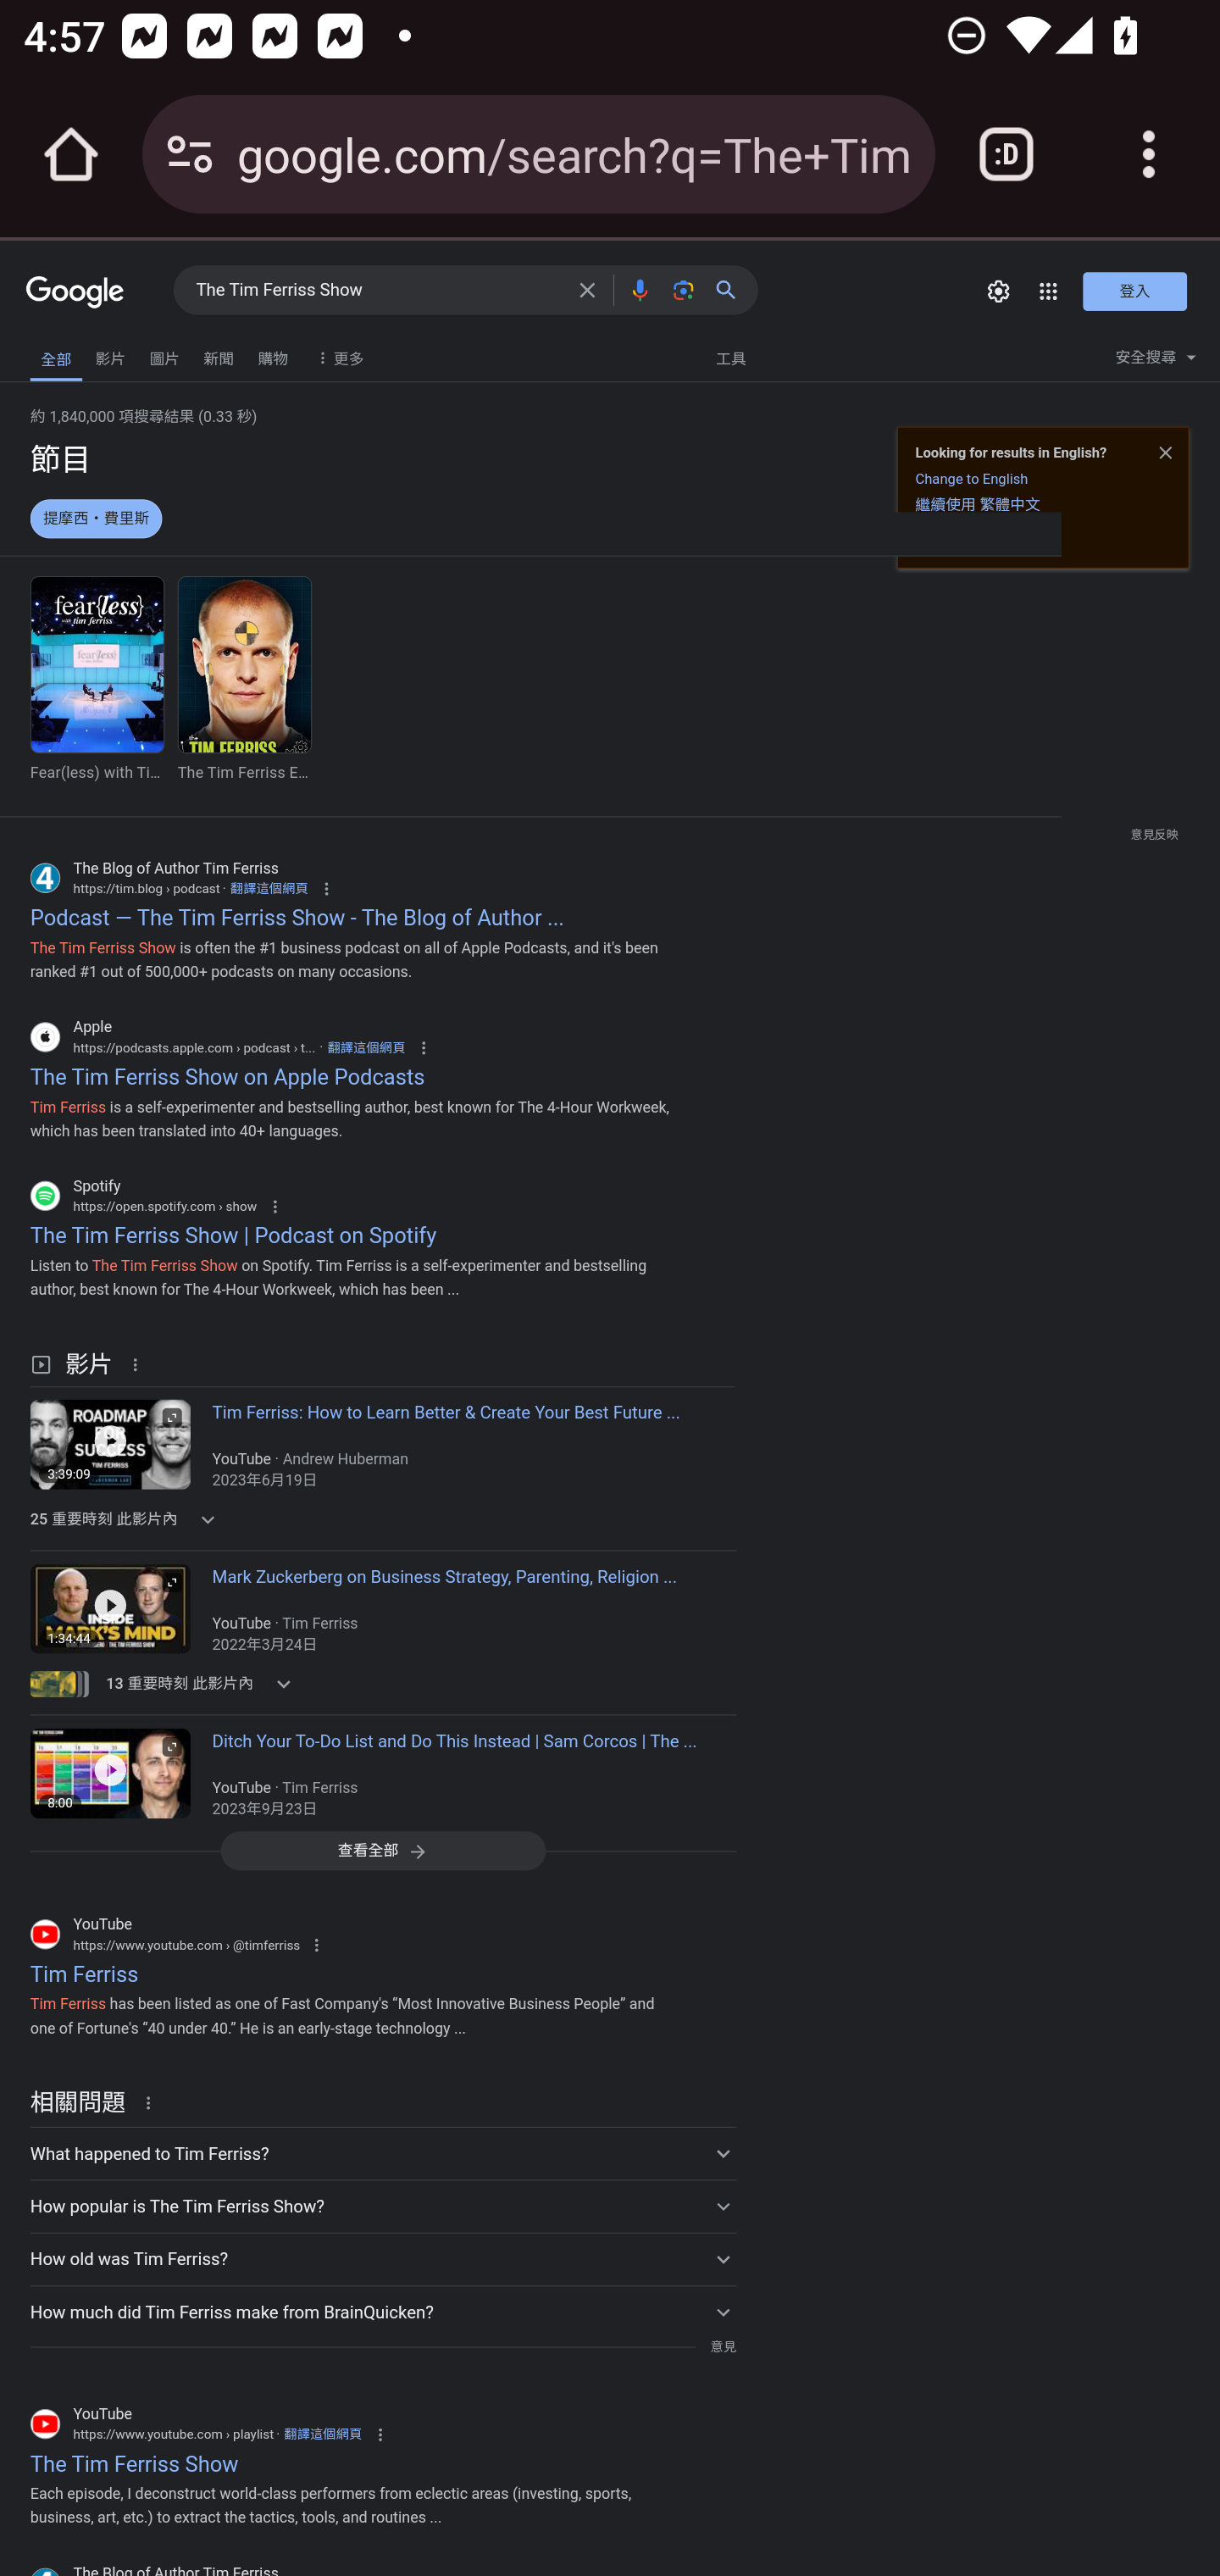 The image size is (1220, 2576). What do you see at coordinates (382, 2153) in the screenshot?
I see `What happened to Tim Ferriss?` at bounding box center [382, 2153].